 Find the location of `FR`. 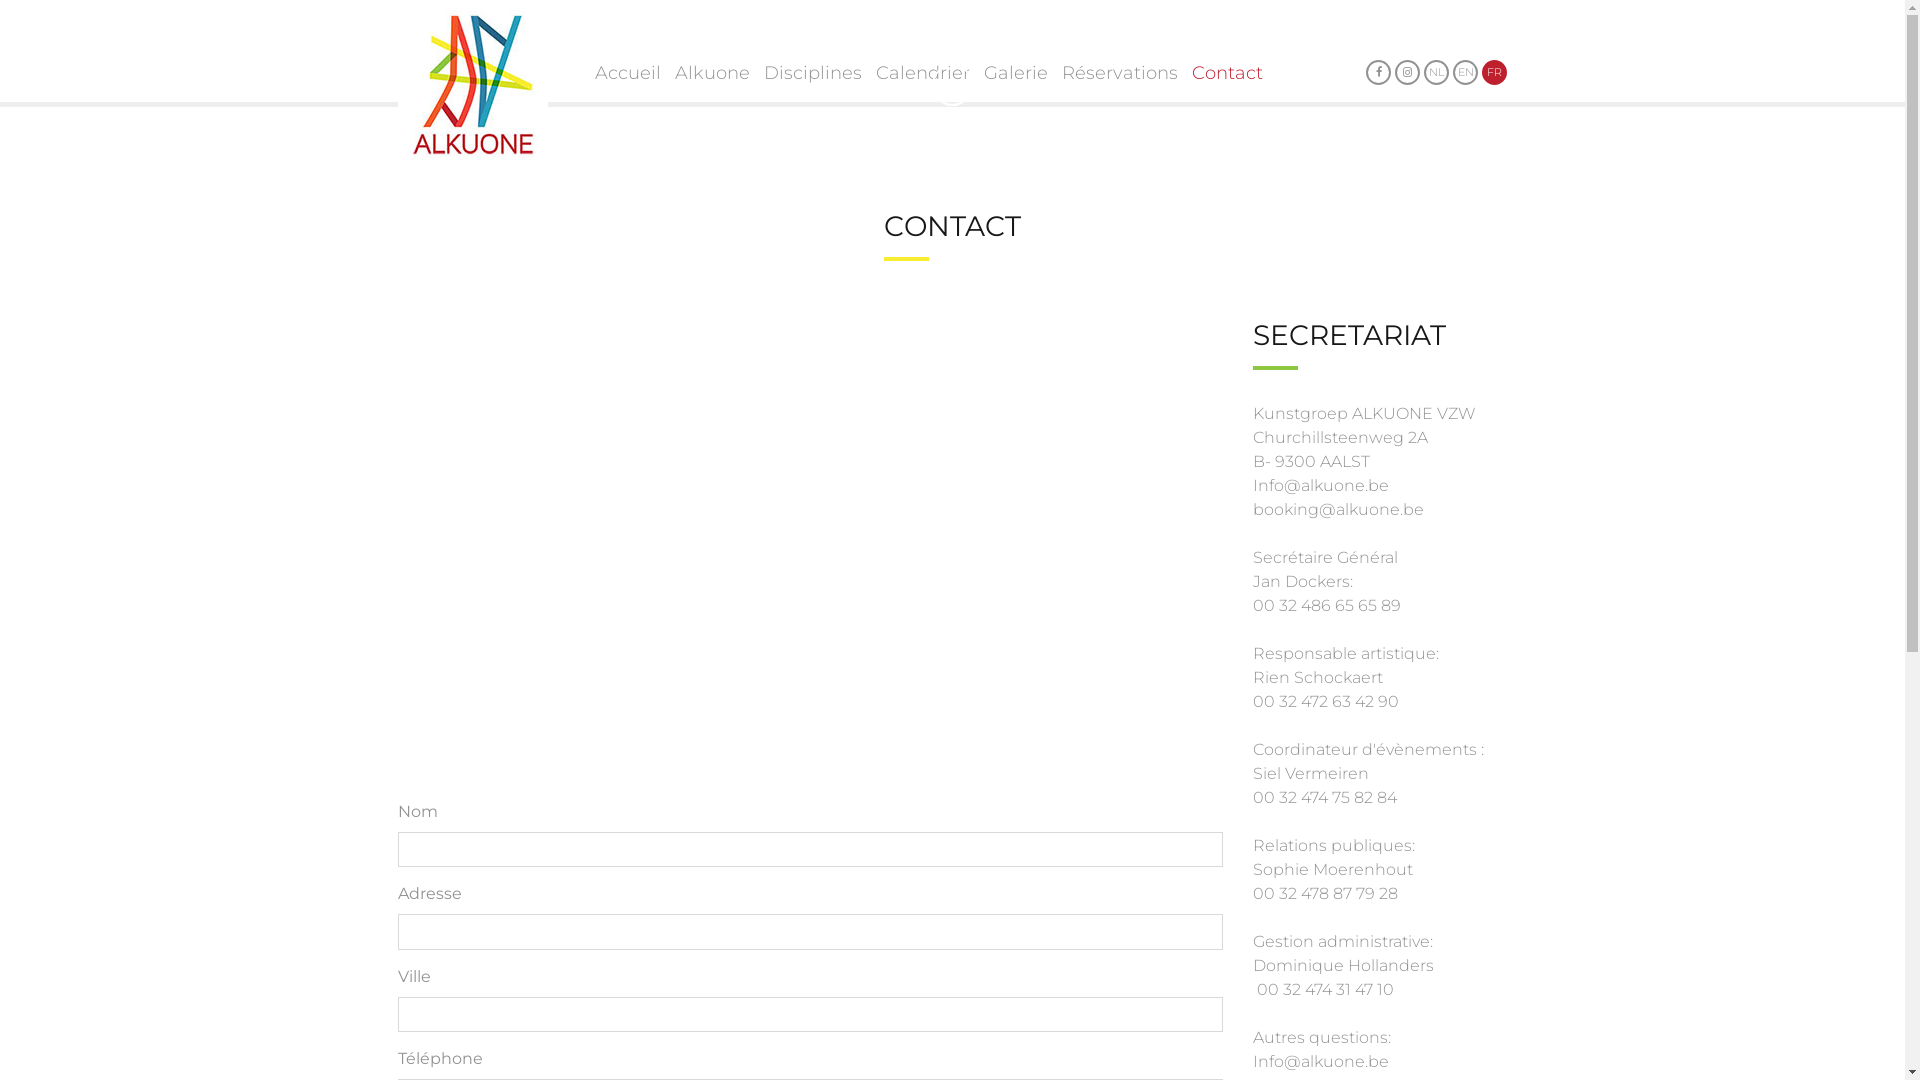

FR is located at coordinates (1494, 72).